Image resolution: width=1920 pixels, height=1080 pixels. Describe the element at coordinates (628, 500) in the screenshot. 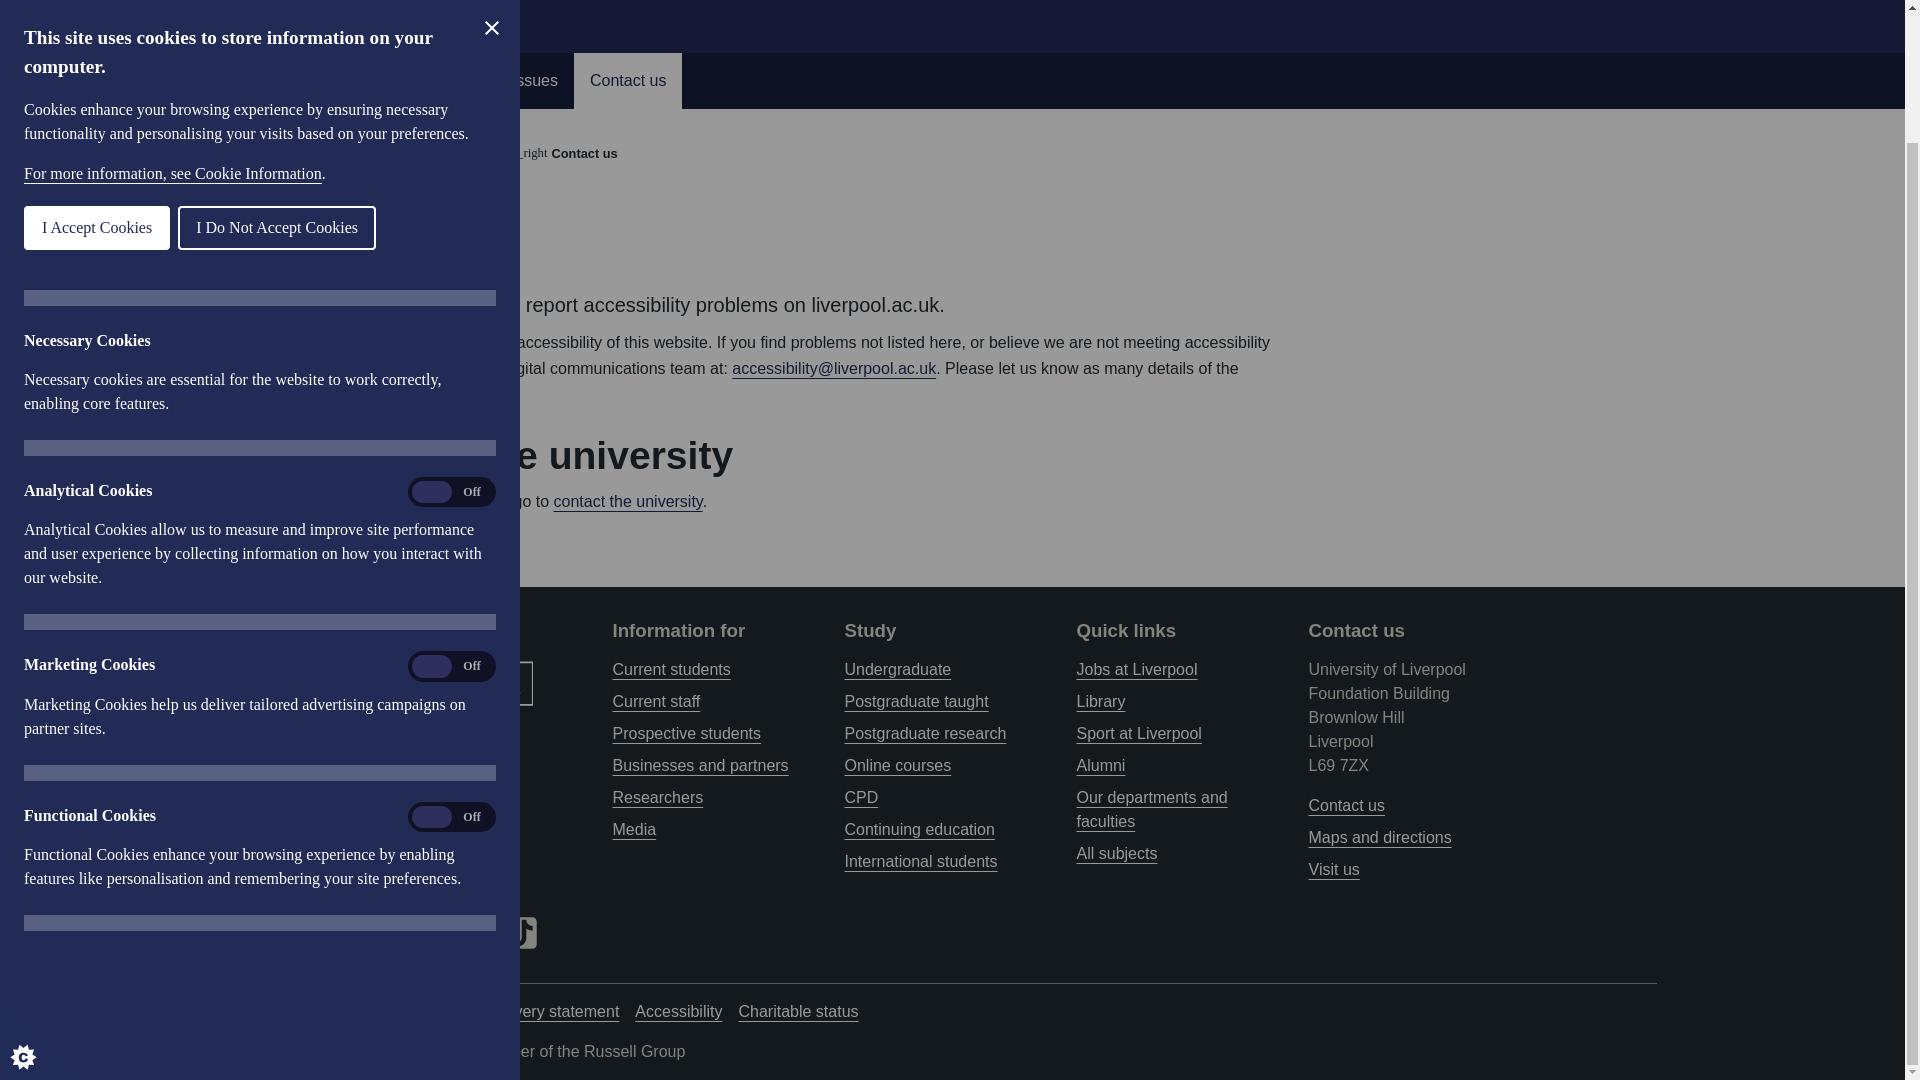

I see `contact the university` at that location.